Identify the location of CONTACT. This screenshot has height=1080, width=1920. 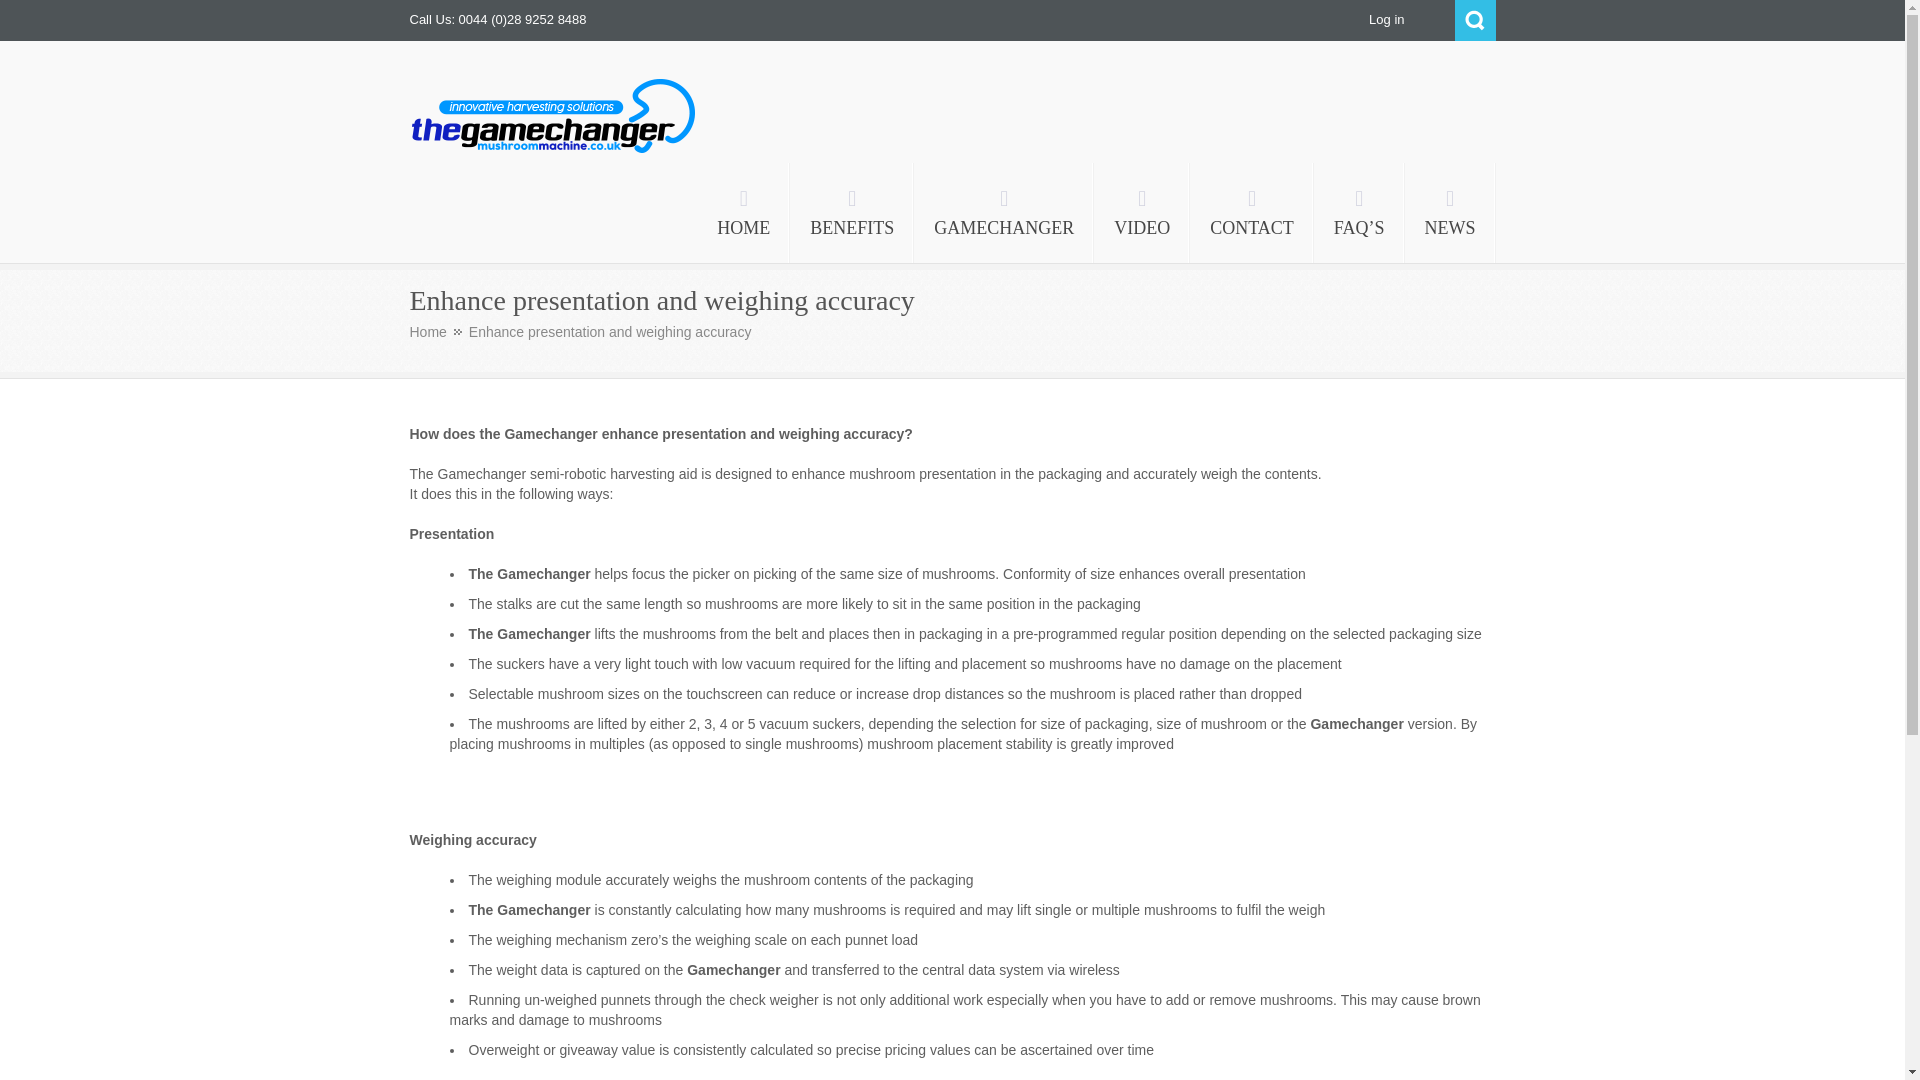
(1252, 213).